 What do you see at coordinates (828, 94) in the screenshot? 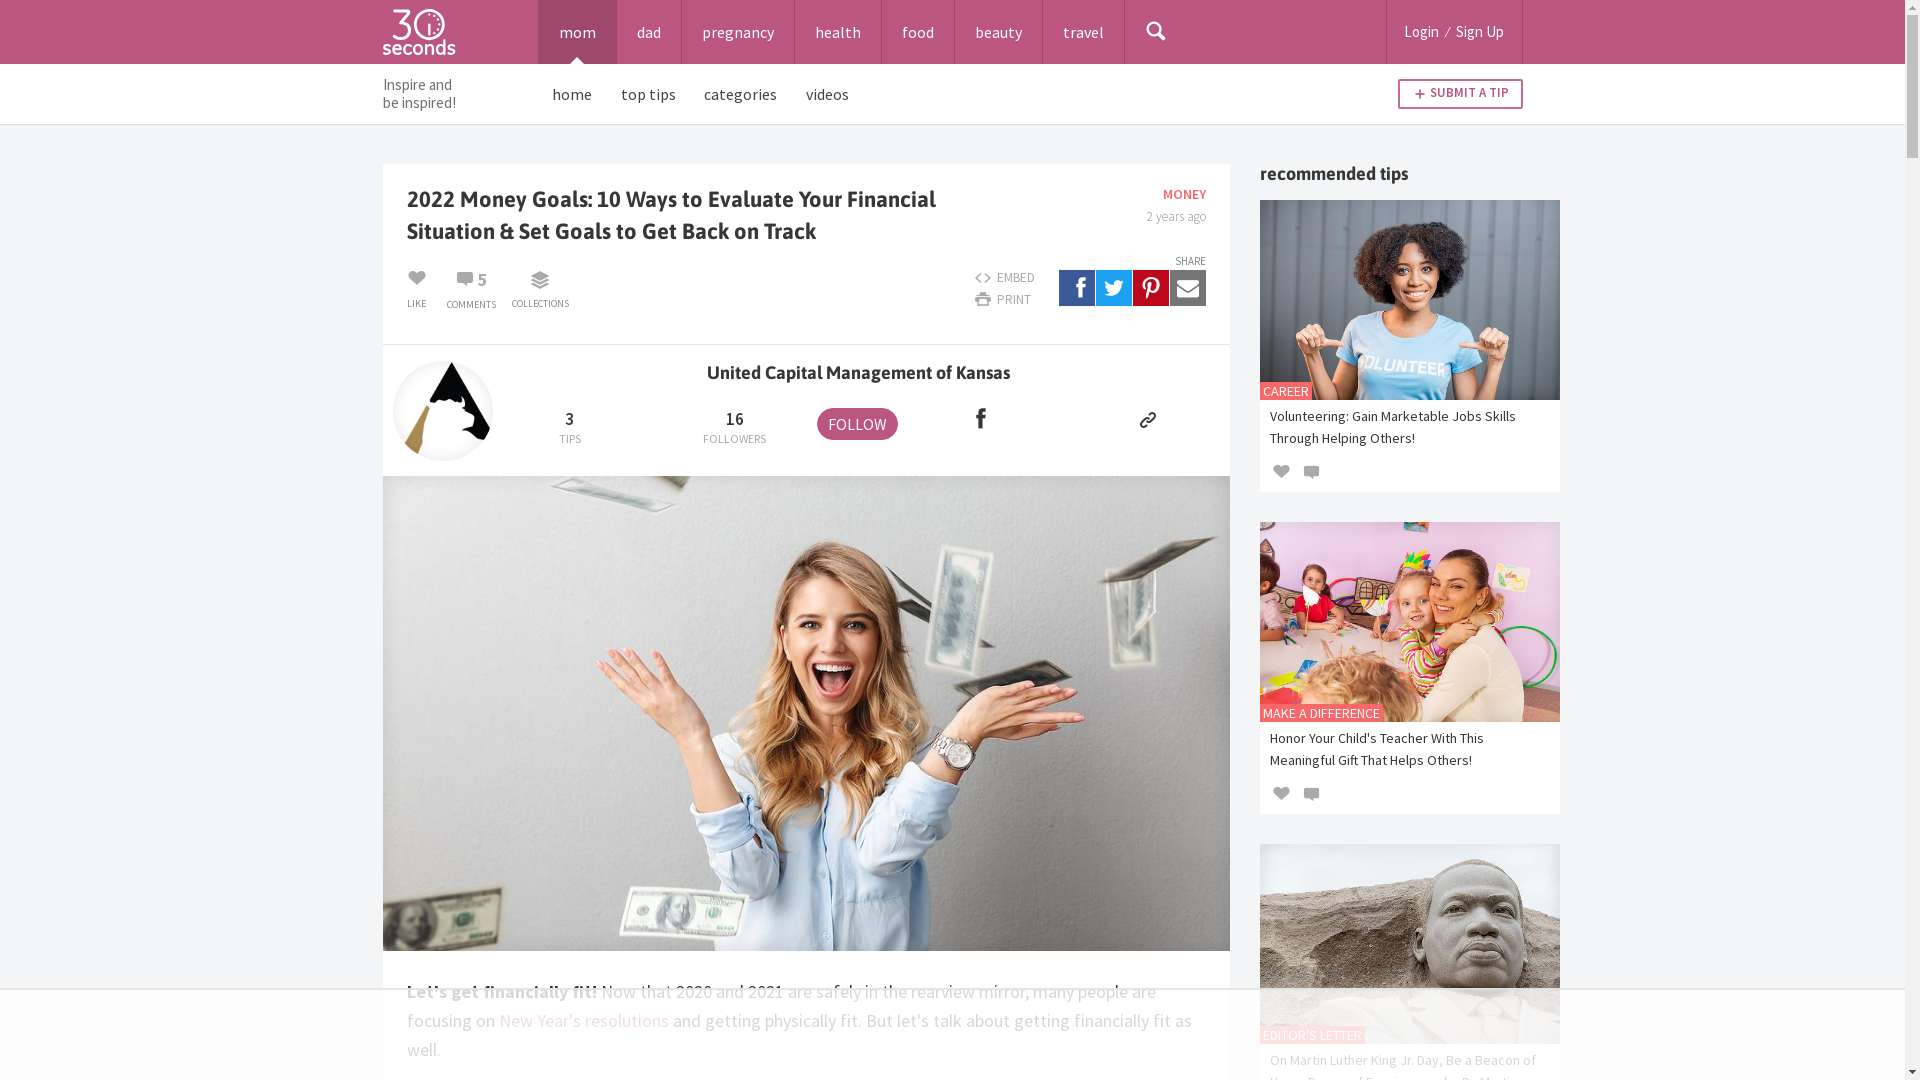
I see `videos` at bounding box center [828, 94].